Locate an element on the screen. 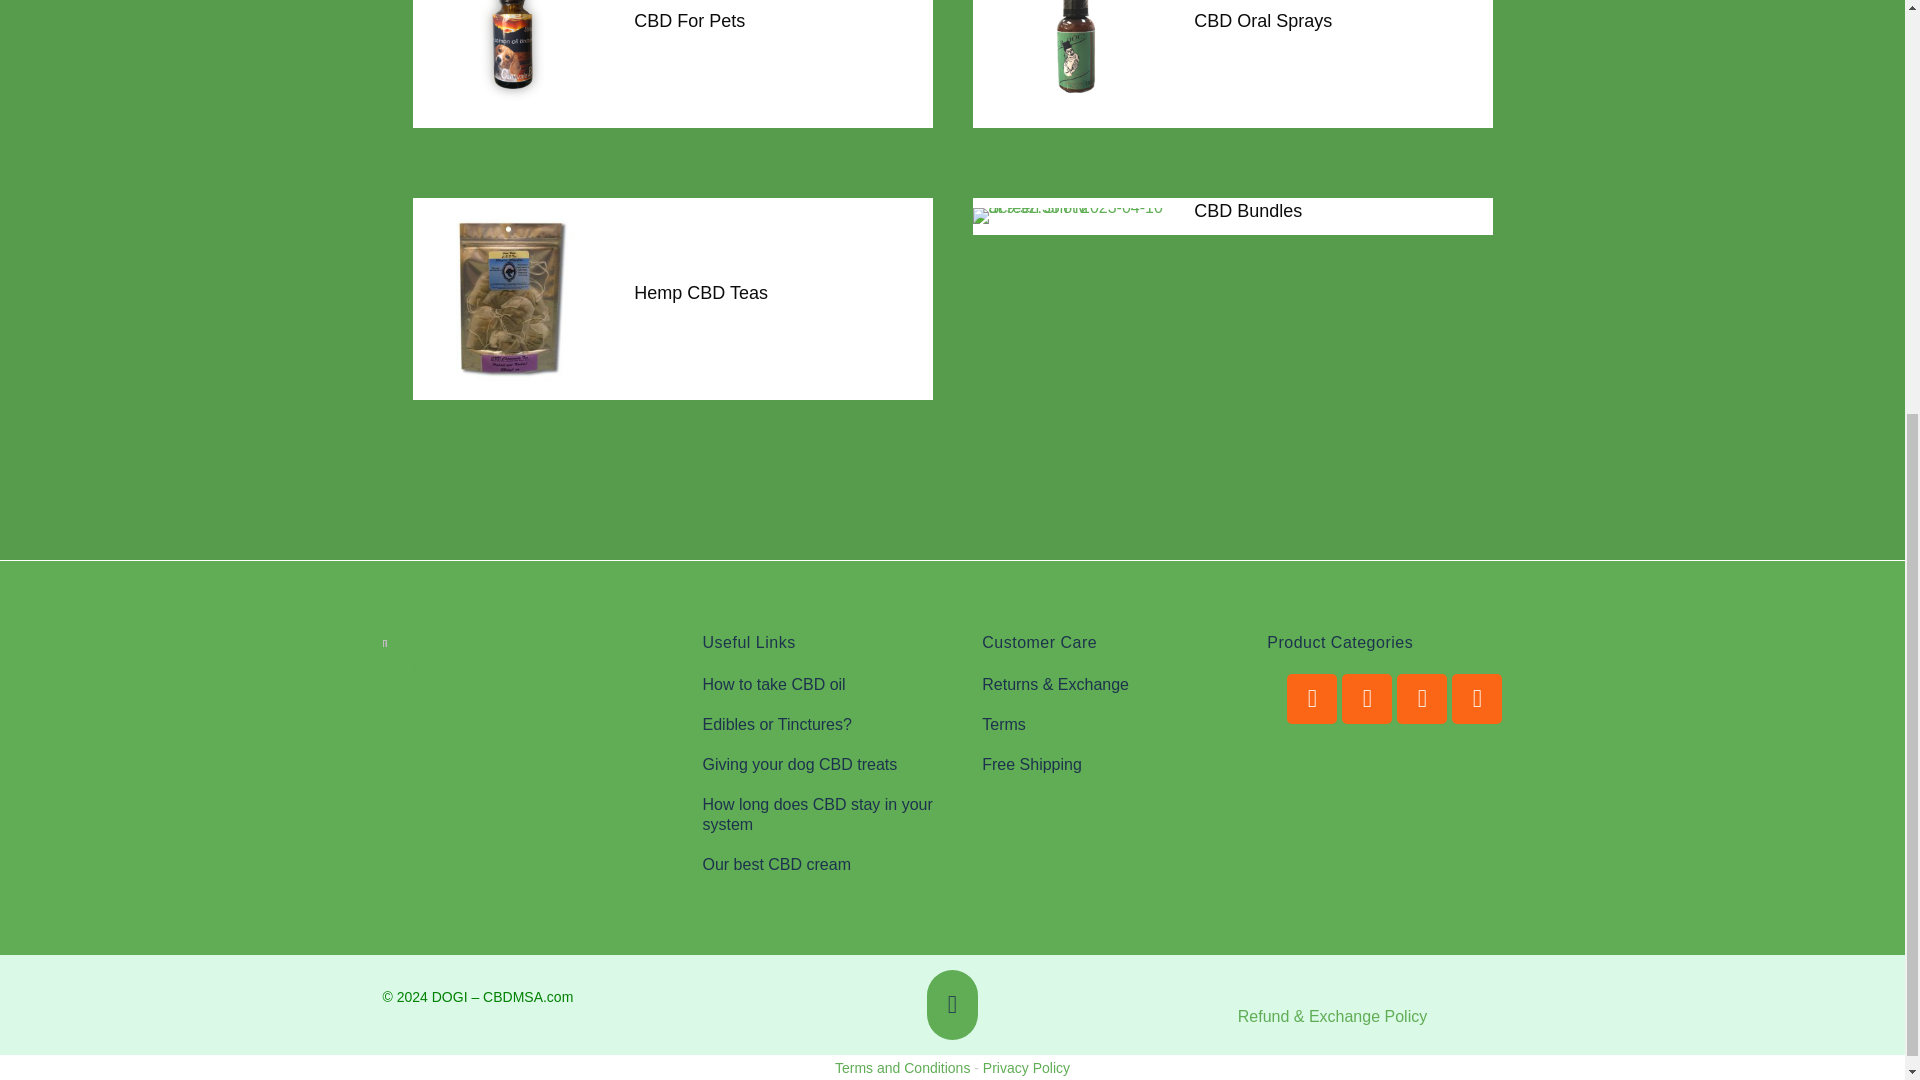 The height and width of the screenshot is (1080, 1920). Our best CBD cream is located at coordinates (827, 864).